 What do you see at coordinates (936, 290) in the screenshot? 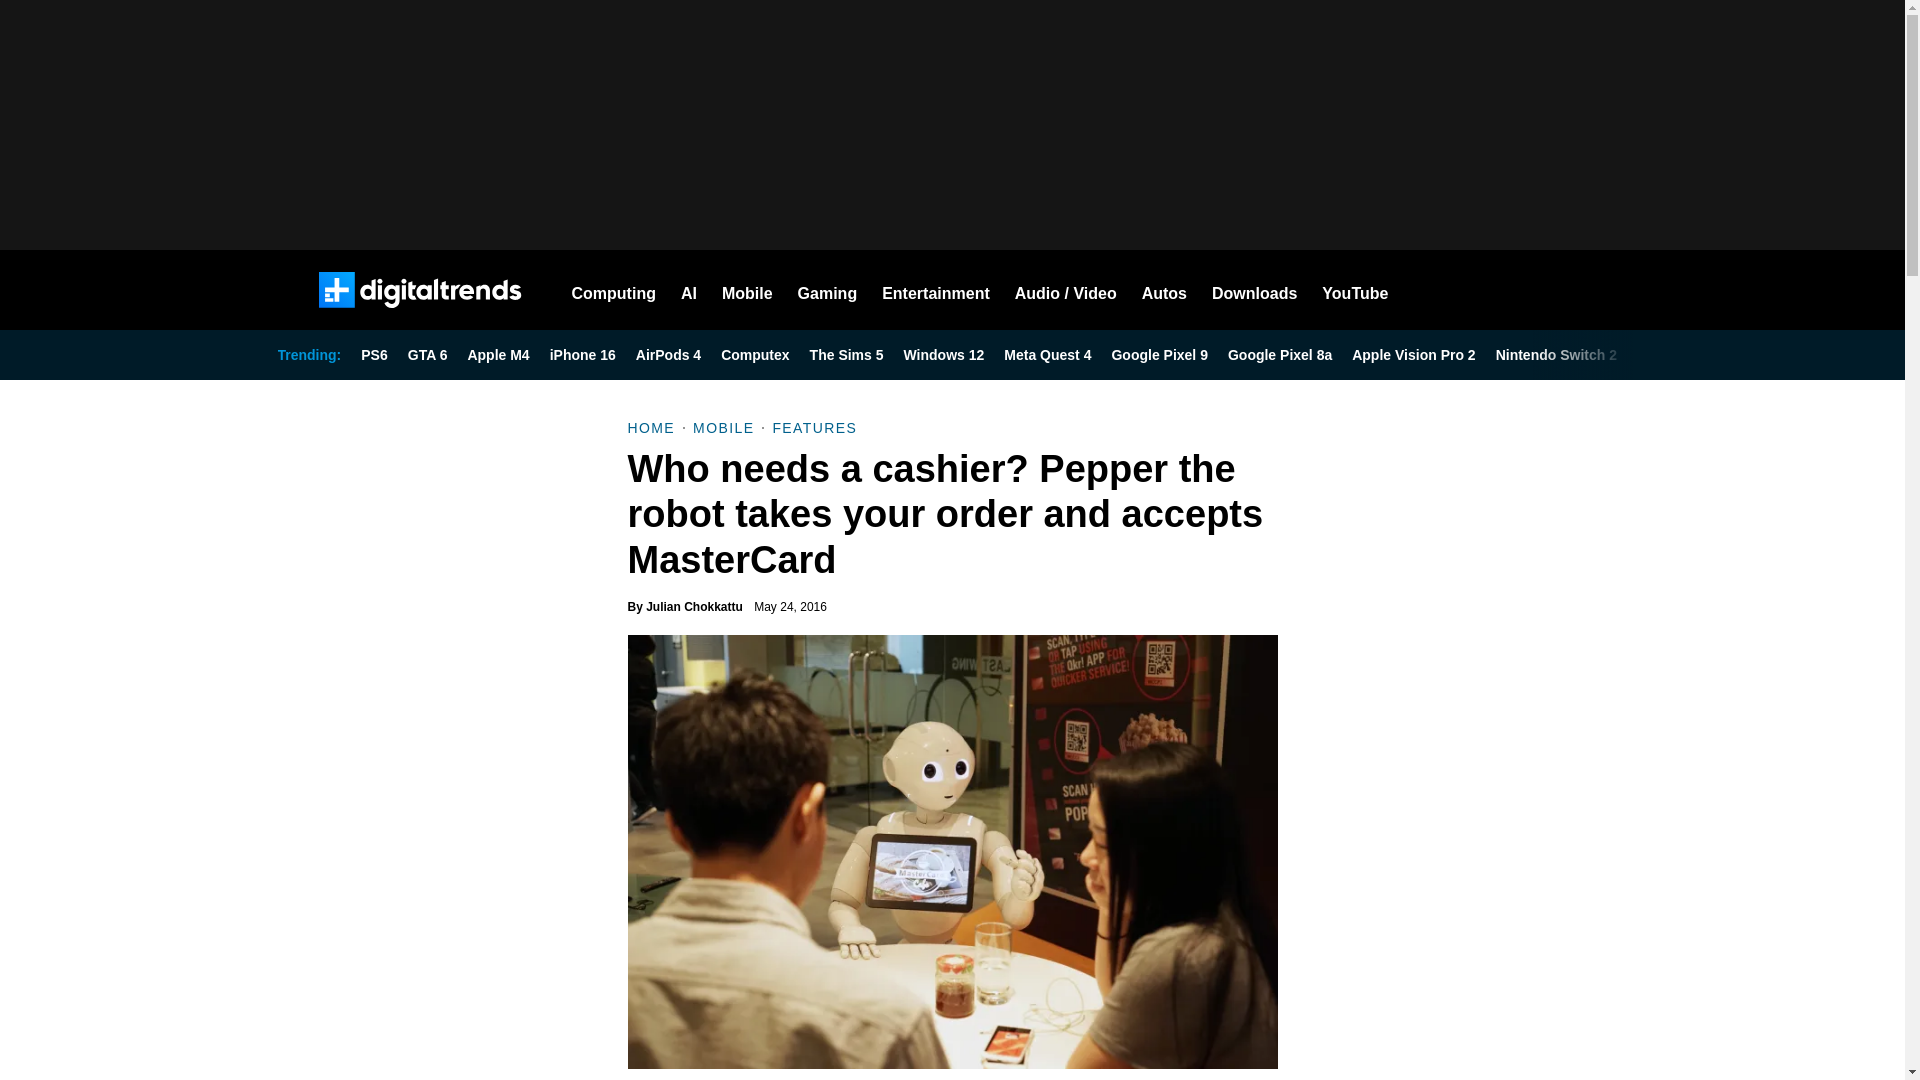
I see `Entertainment` at bounding box center [936, 290].